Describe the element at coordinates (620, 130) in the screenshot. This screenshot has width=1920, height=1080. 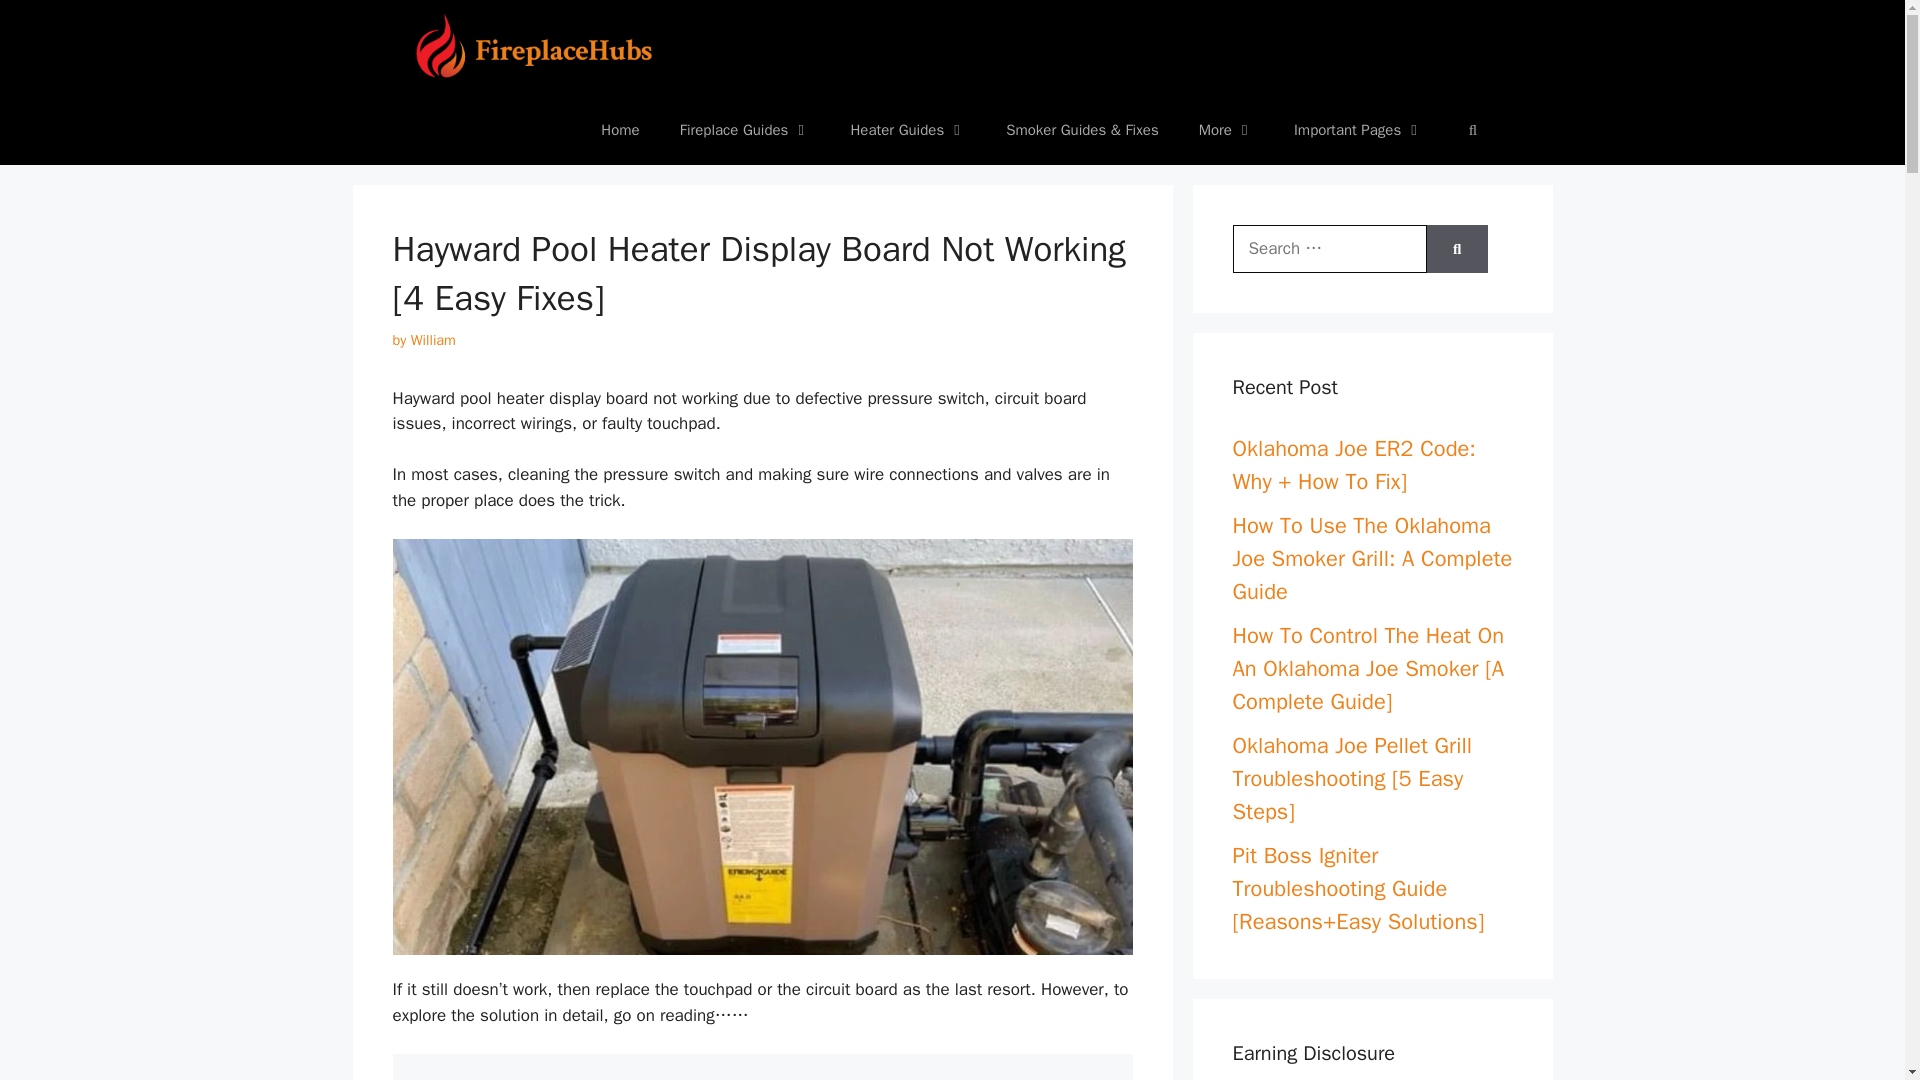
I see `Home` at that location.